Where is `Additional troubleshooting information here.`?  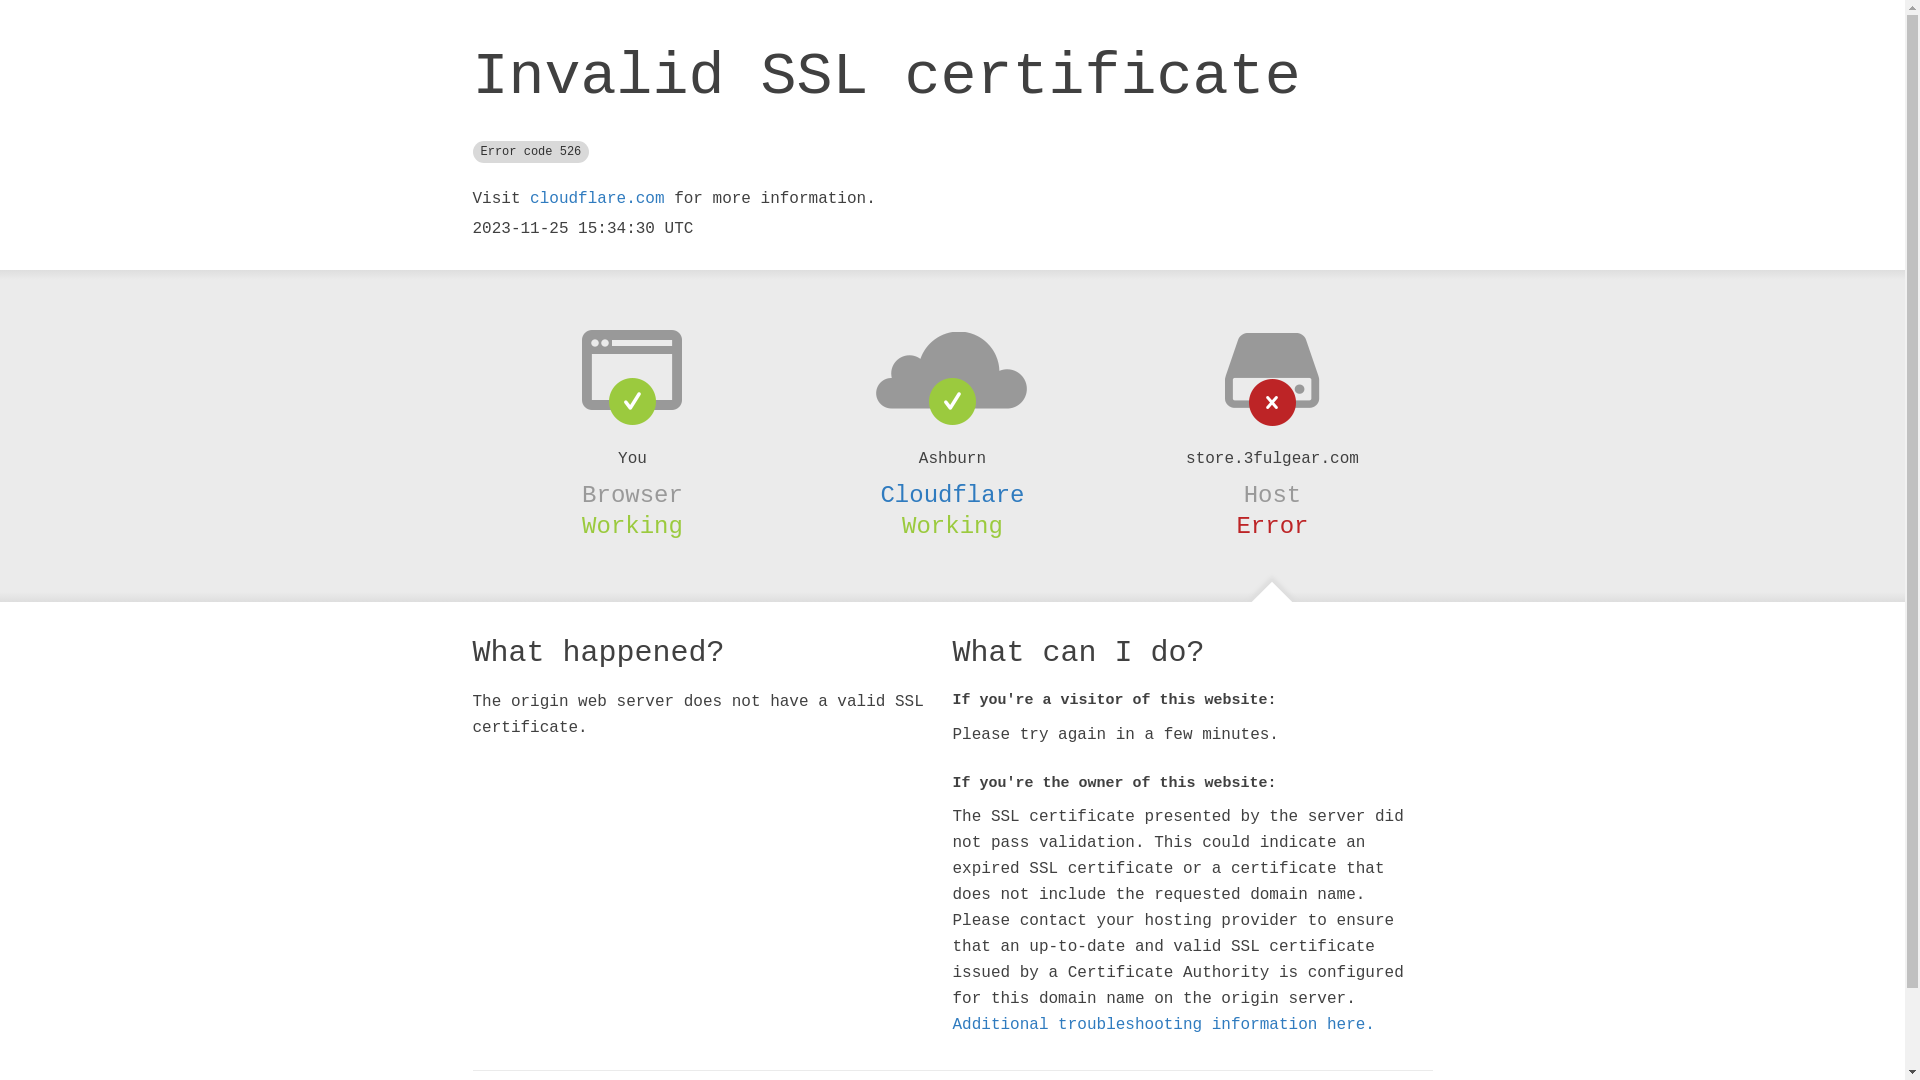 Additional troubleshooting information here. is located at coordinates (1163, 1025).